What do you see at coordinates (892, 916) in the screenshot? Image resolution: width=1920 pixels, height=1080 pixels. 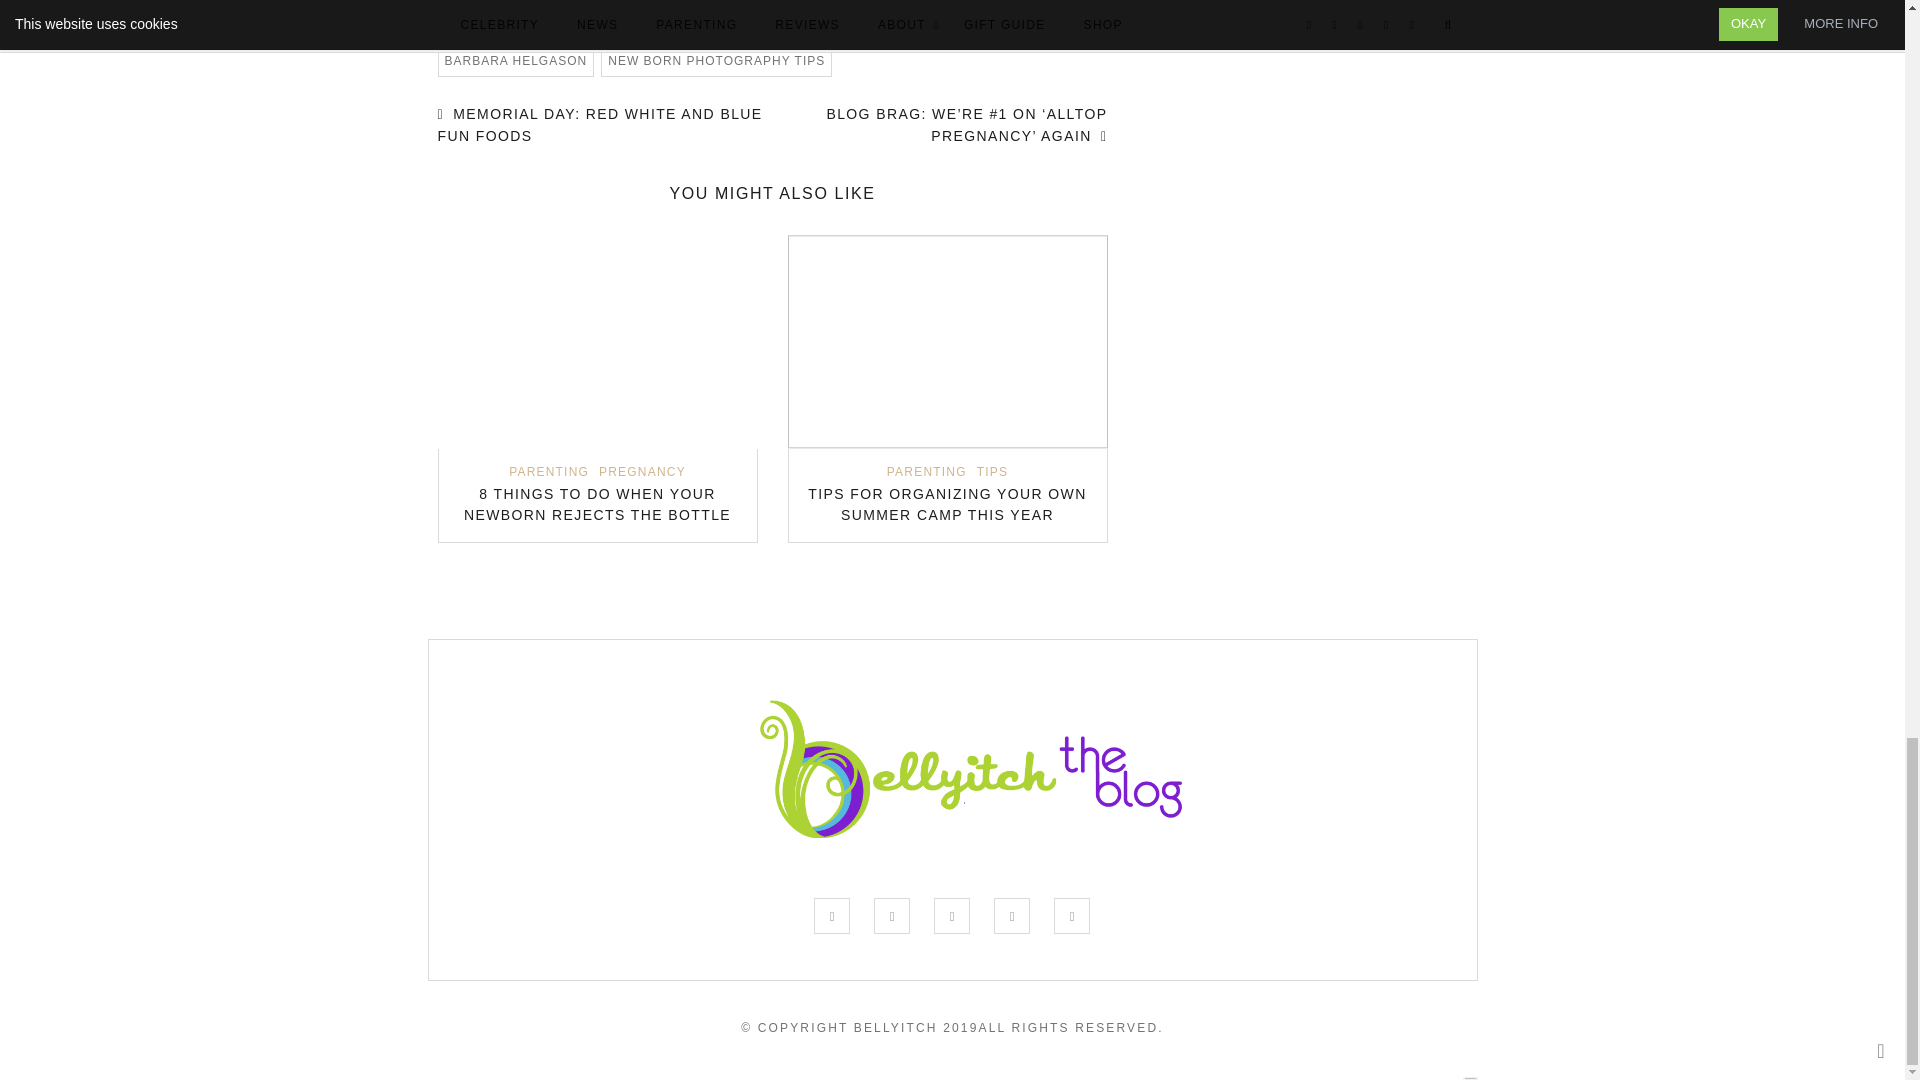 I see `Twitter` at bounding box center [892, 916].